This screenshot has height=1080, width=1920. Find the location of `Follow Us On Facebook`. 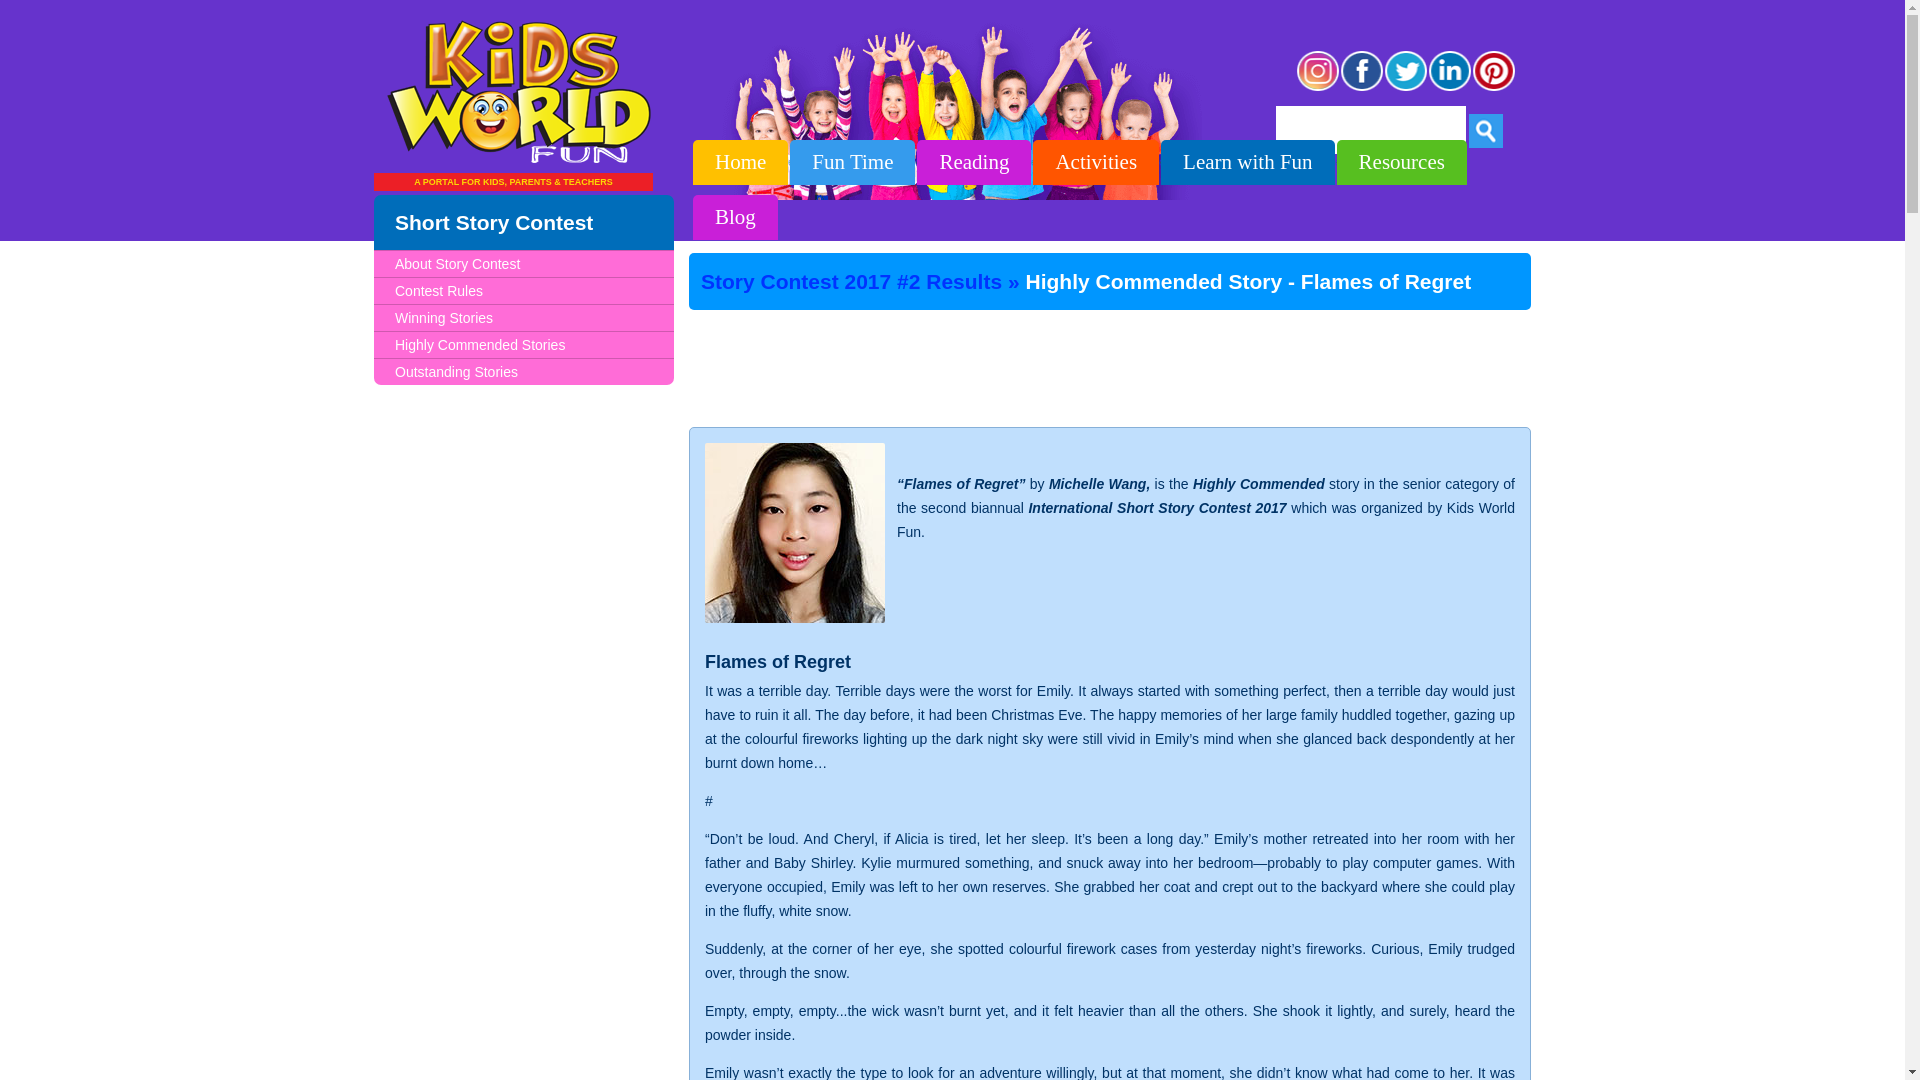

Follow Us On Facebook is located at coordinates (1362, 88).